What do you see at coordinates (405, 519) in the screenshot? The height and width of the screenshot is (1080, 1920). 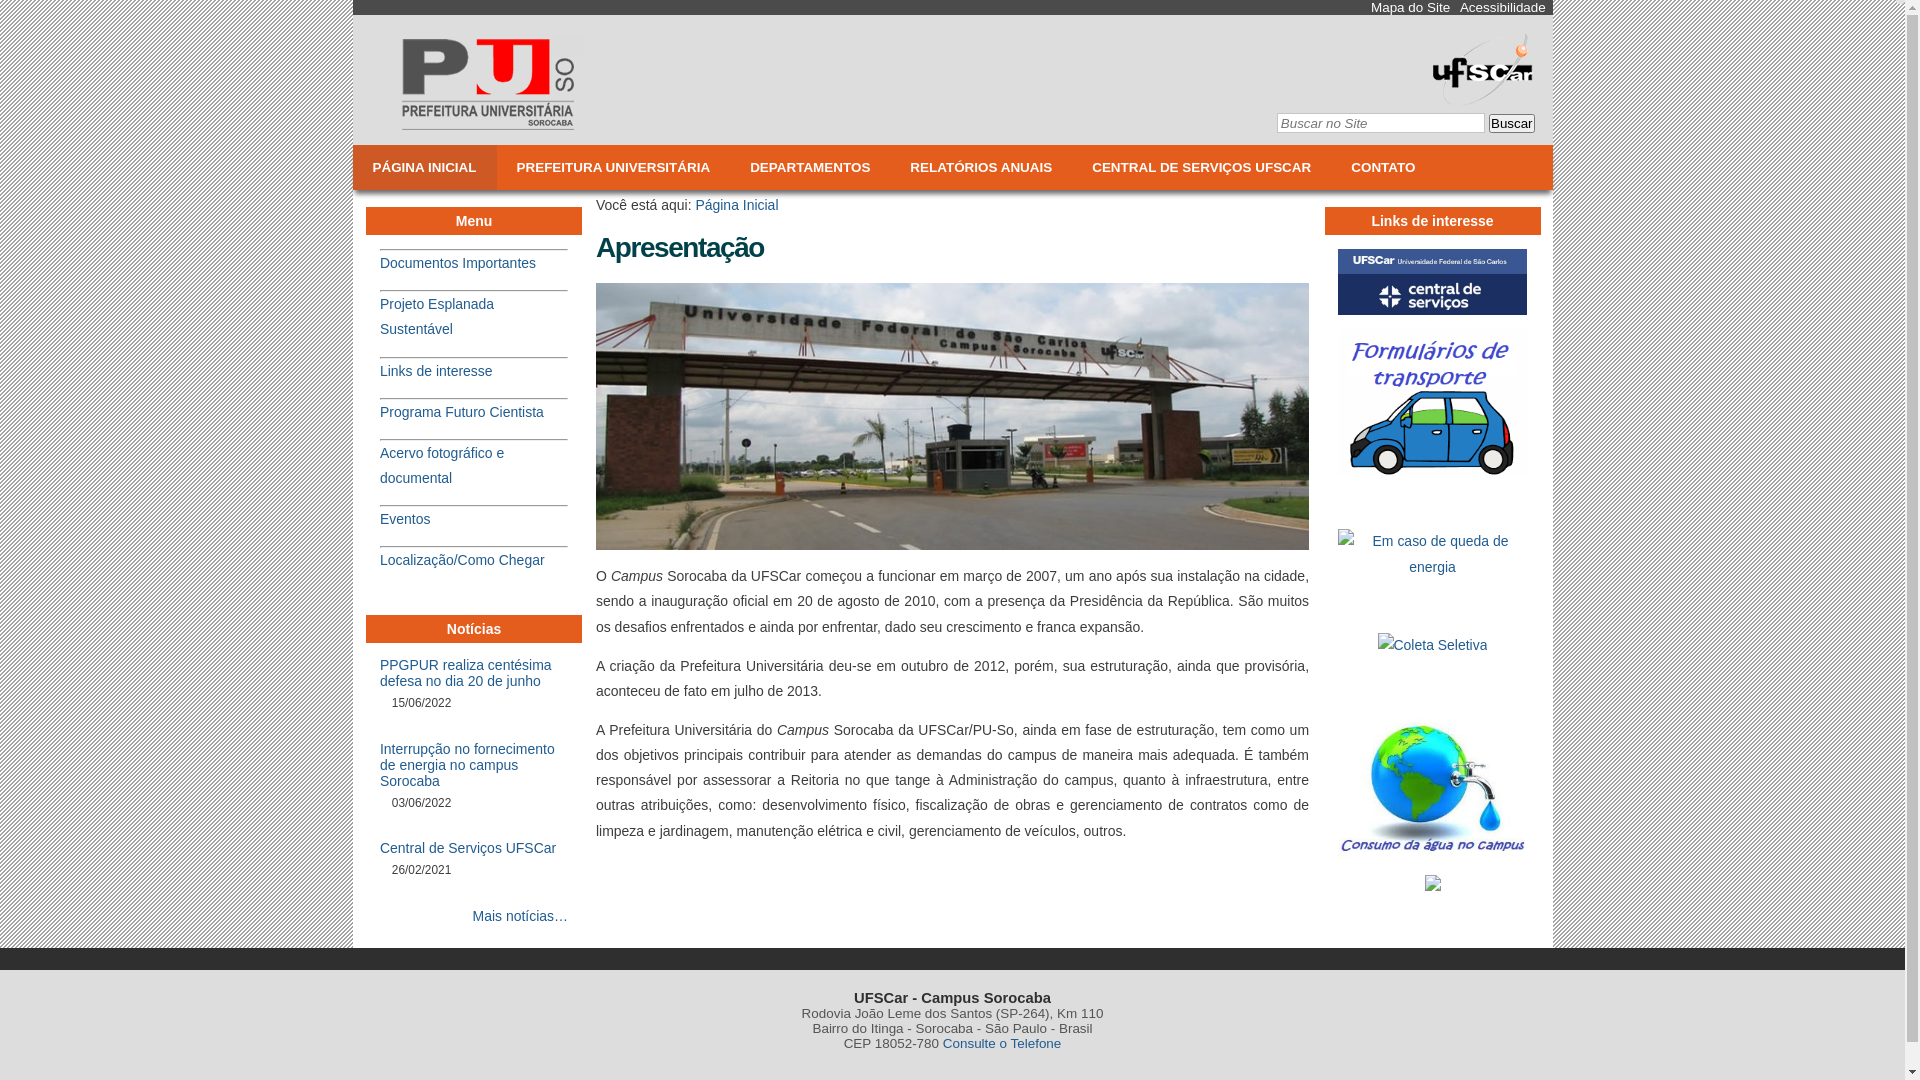 I see `Eventos` at bounding box center [405, 519].